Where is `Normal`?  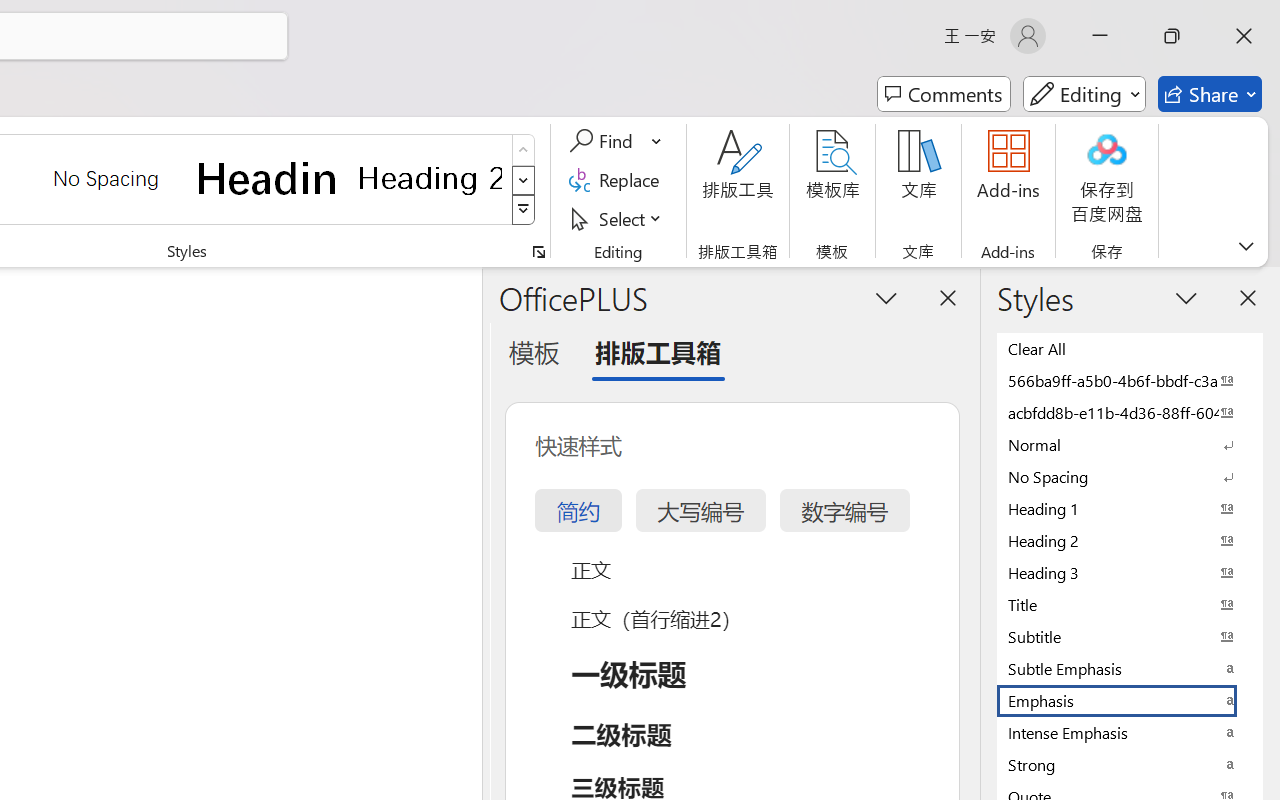
Normal is located at coordinates (1130, 444).